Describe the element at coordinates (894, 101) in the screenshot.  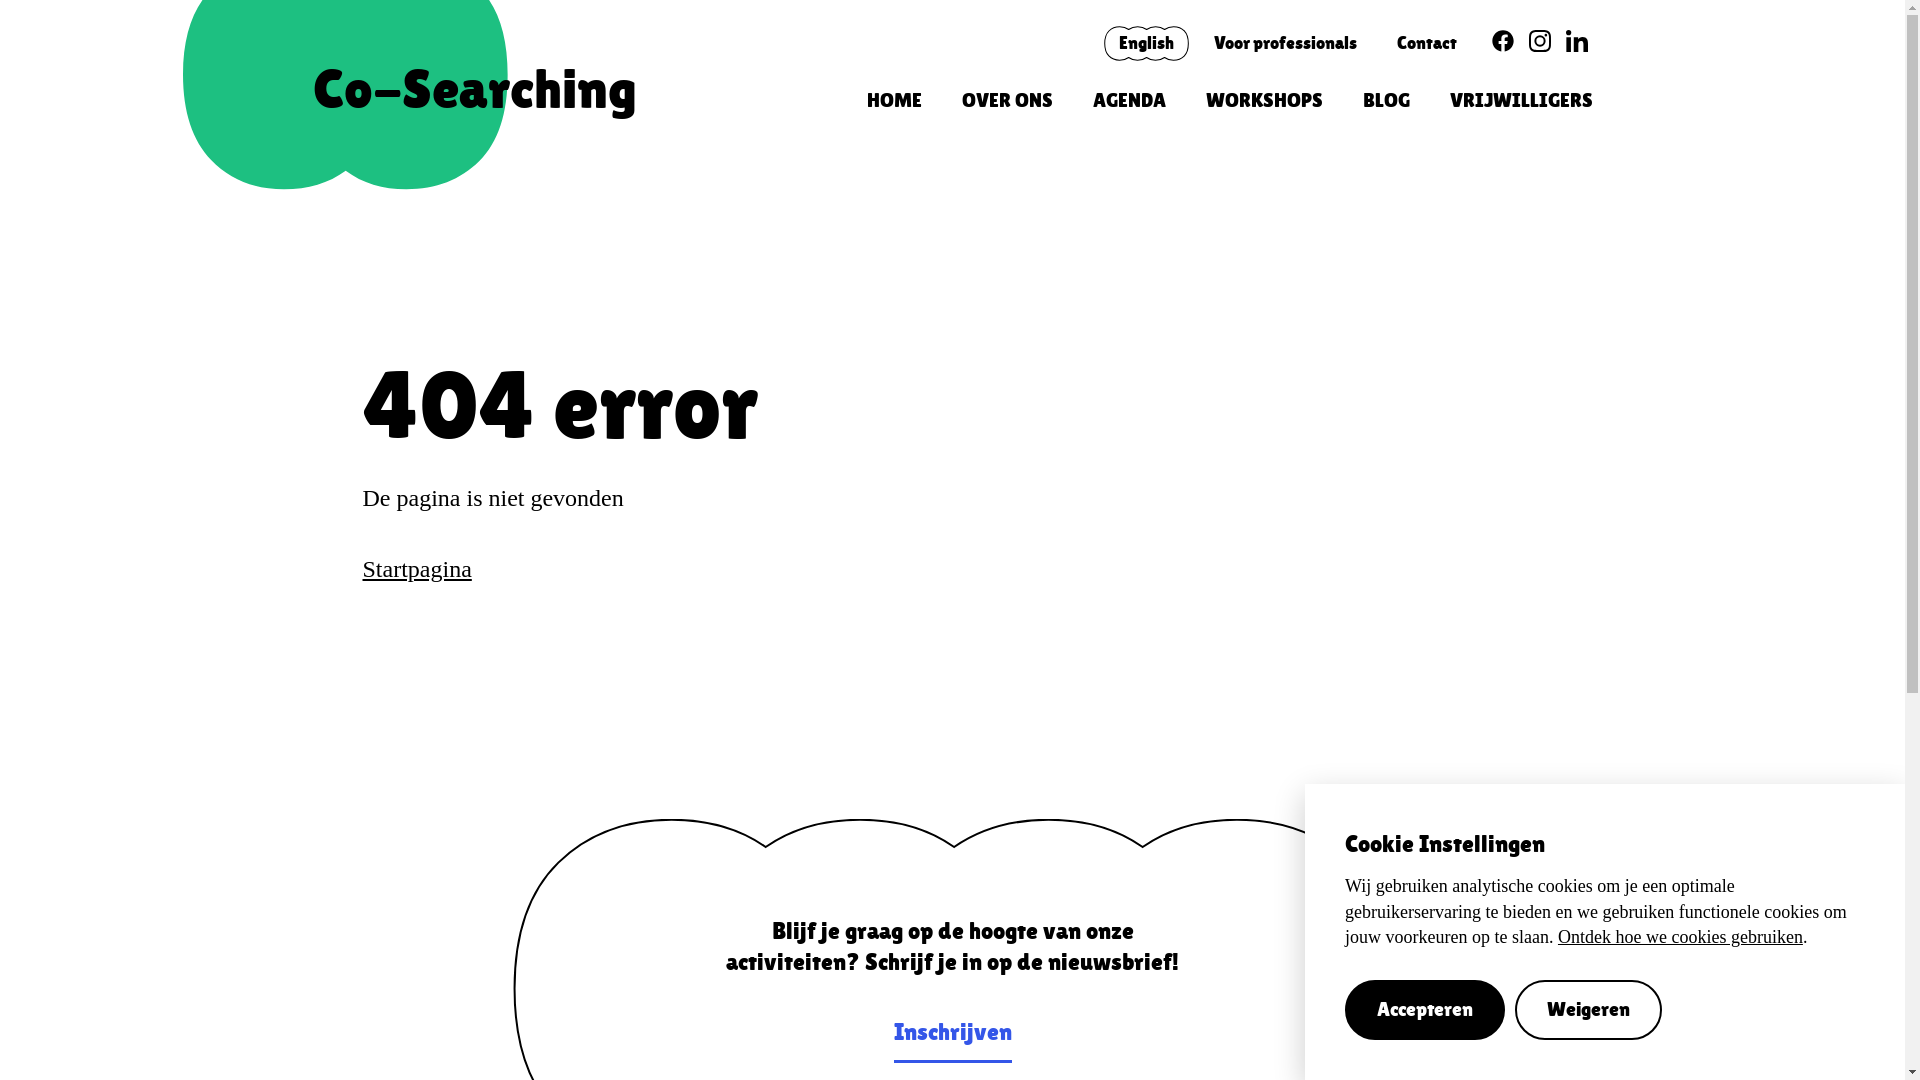
I see `HOME` at that location.